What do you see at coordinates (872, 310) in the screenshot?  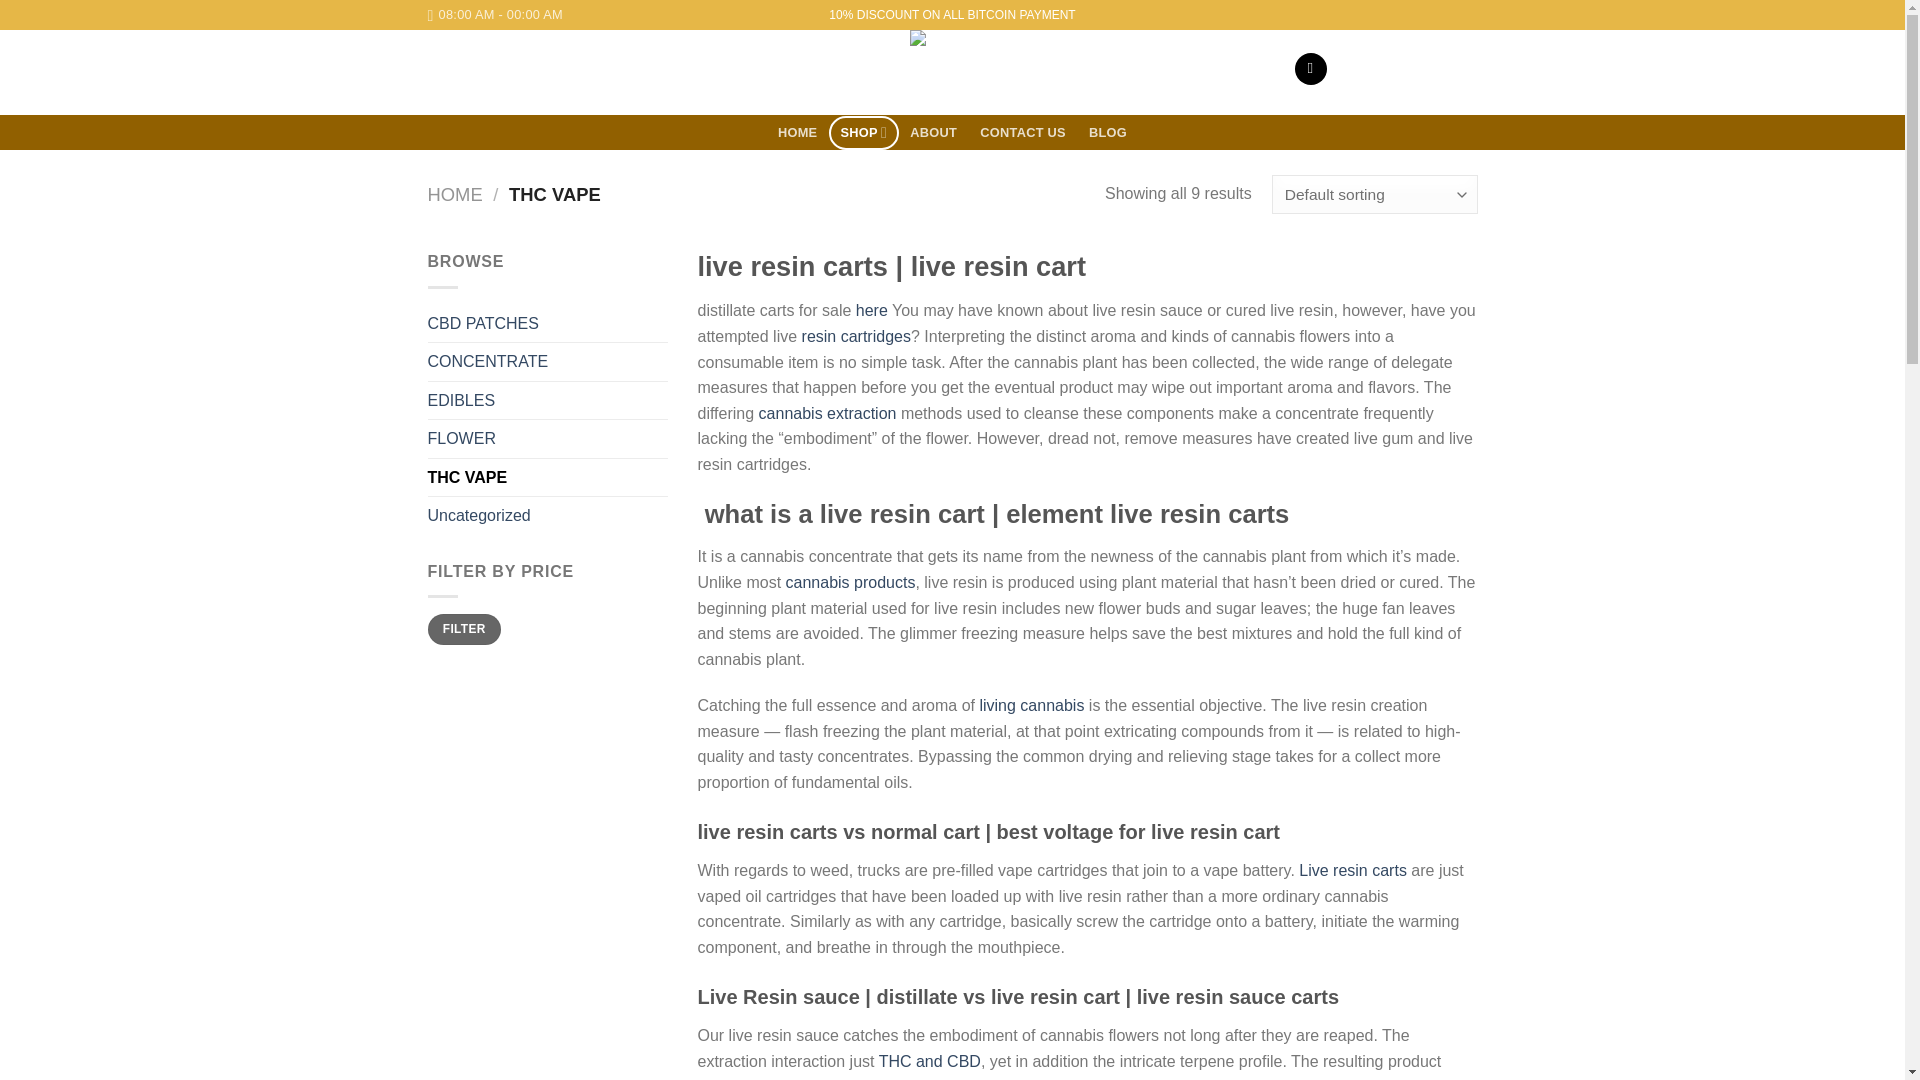 I see `here` at bounding box center [872, 310].